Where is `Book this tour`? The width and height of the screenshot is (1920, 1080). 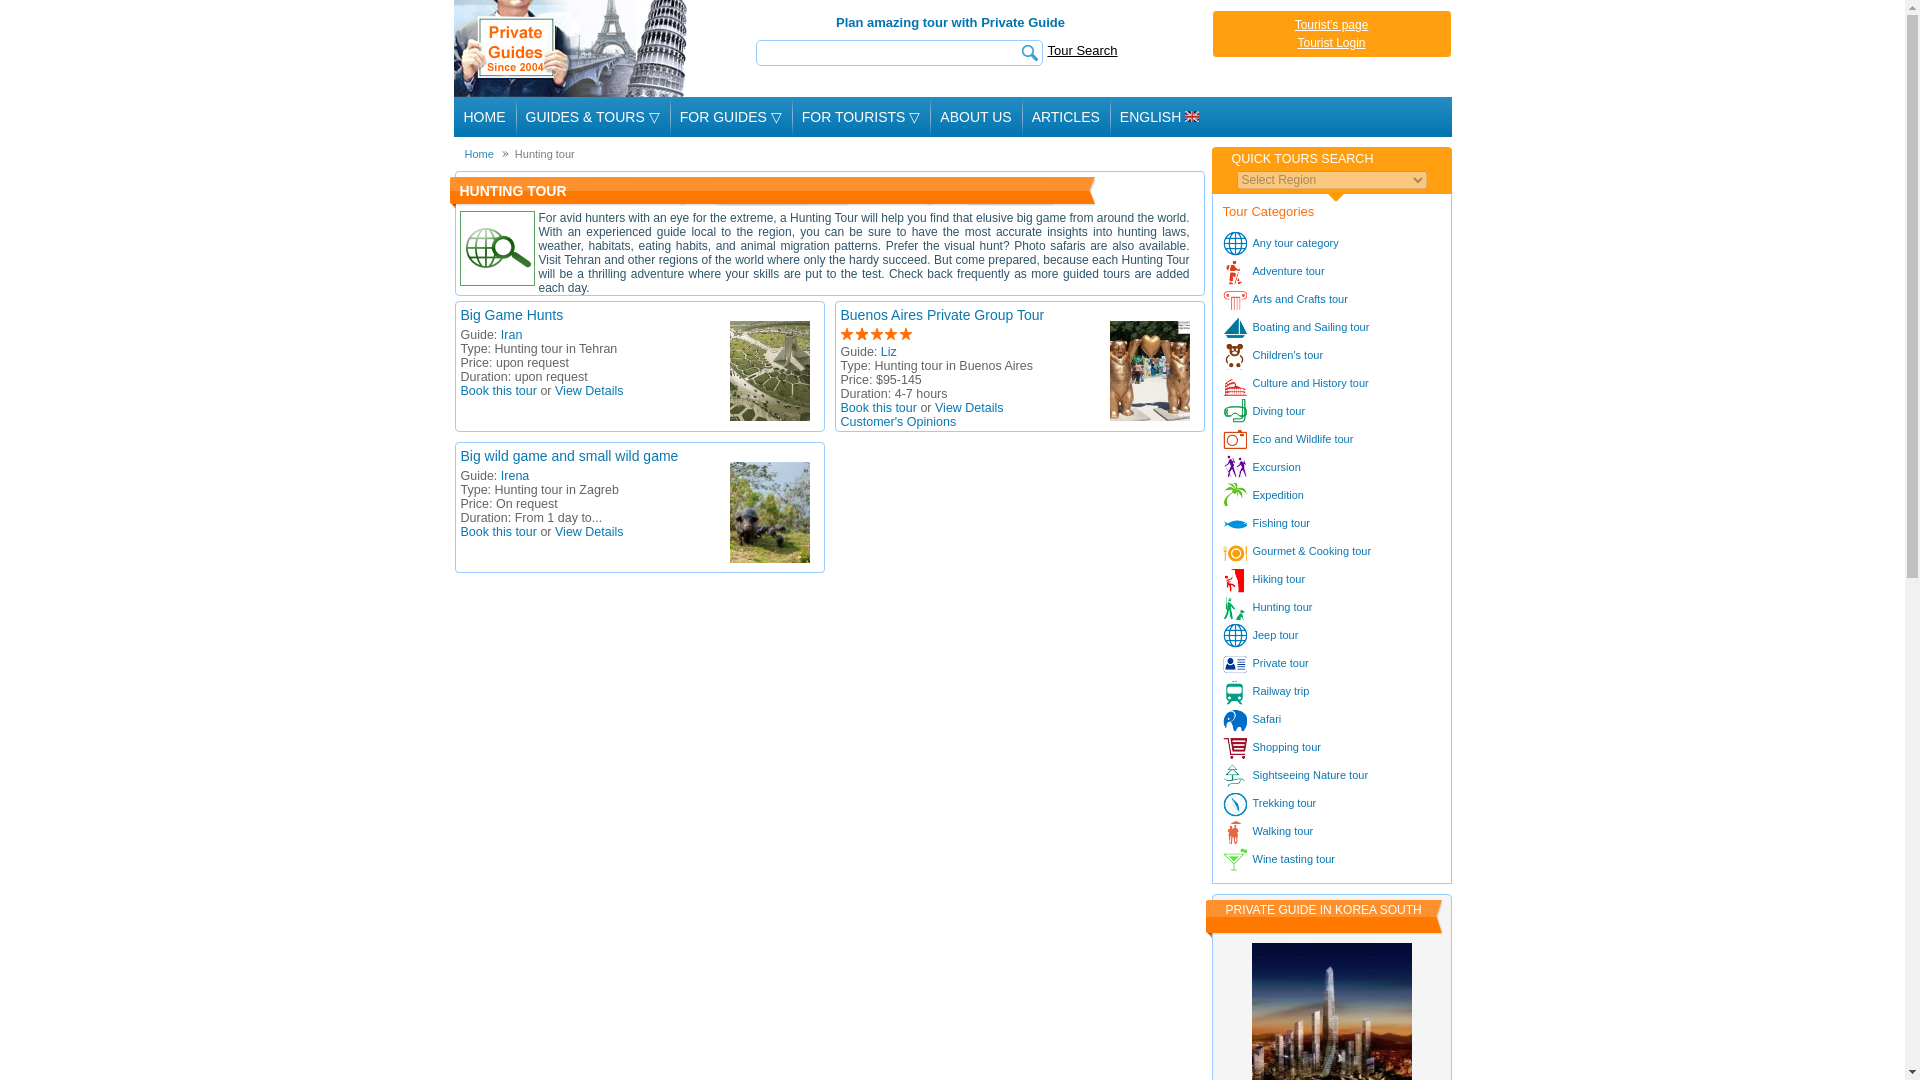 Book this tour is located at coordinates (878, 407).